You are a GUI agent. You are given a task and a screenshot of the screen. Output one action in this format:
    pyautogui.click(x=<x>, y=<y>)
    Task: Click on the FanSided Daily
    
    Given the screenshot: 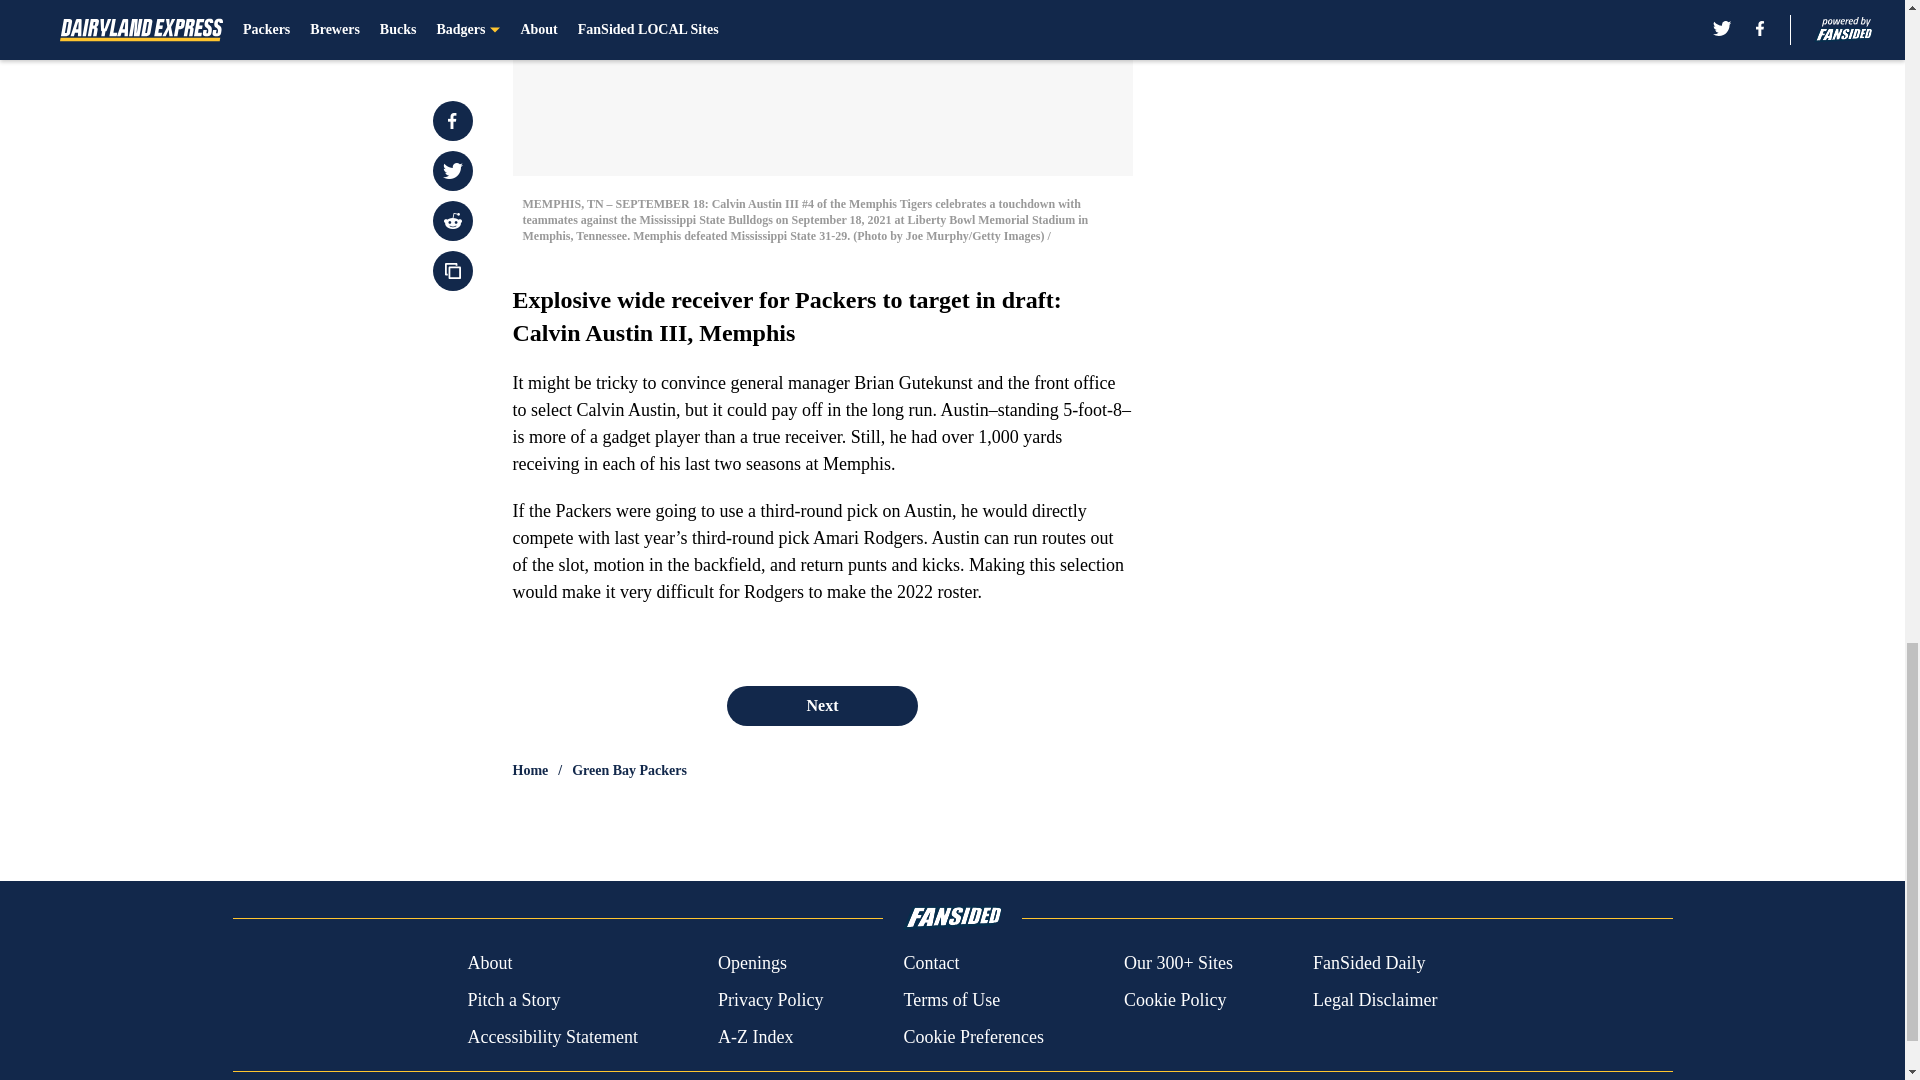 What is the action you would take?
    pyautogui.click(x=1370, y=964)
    